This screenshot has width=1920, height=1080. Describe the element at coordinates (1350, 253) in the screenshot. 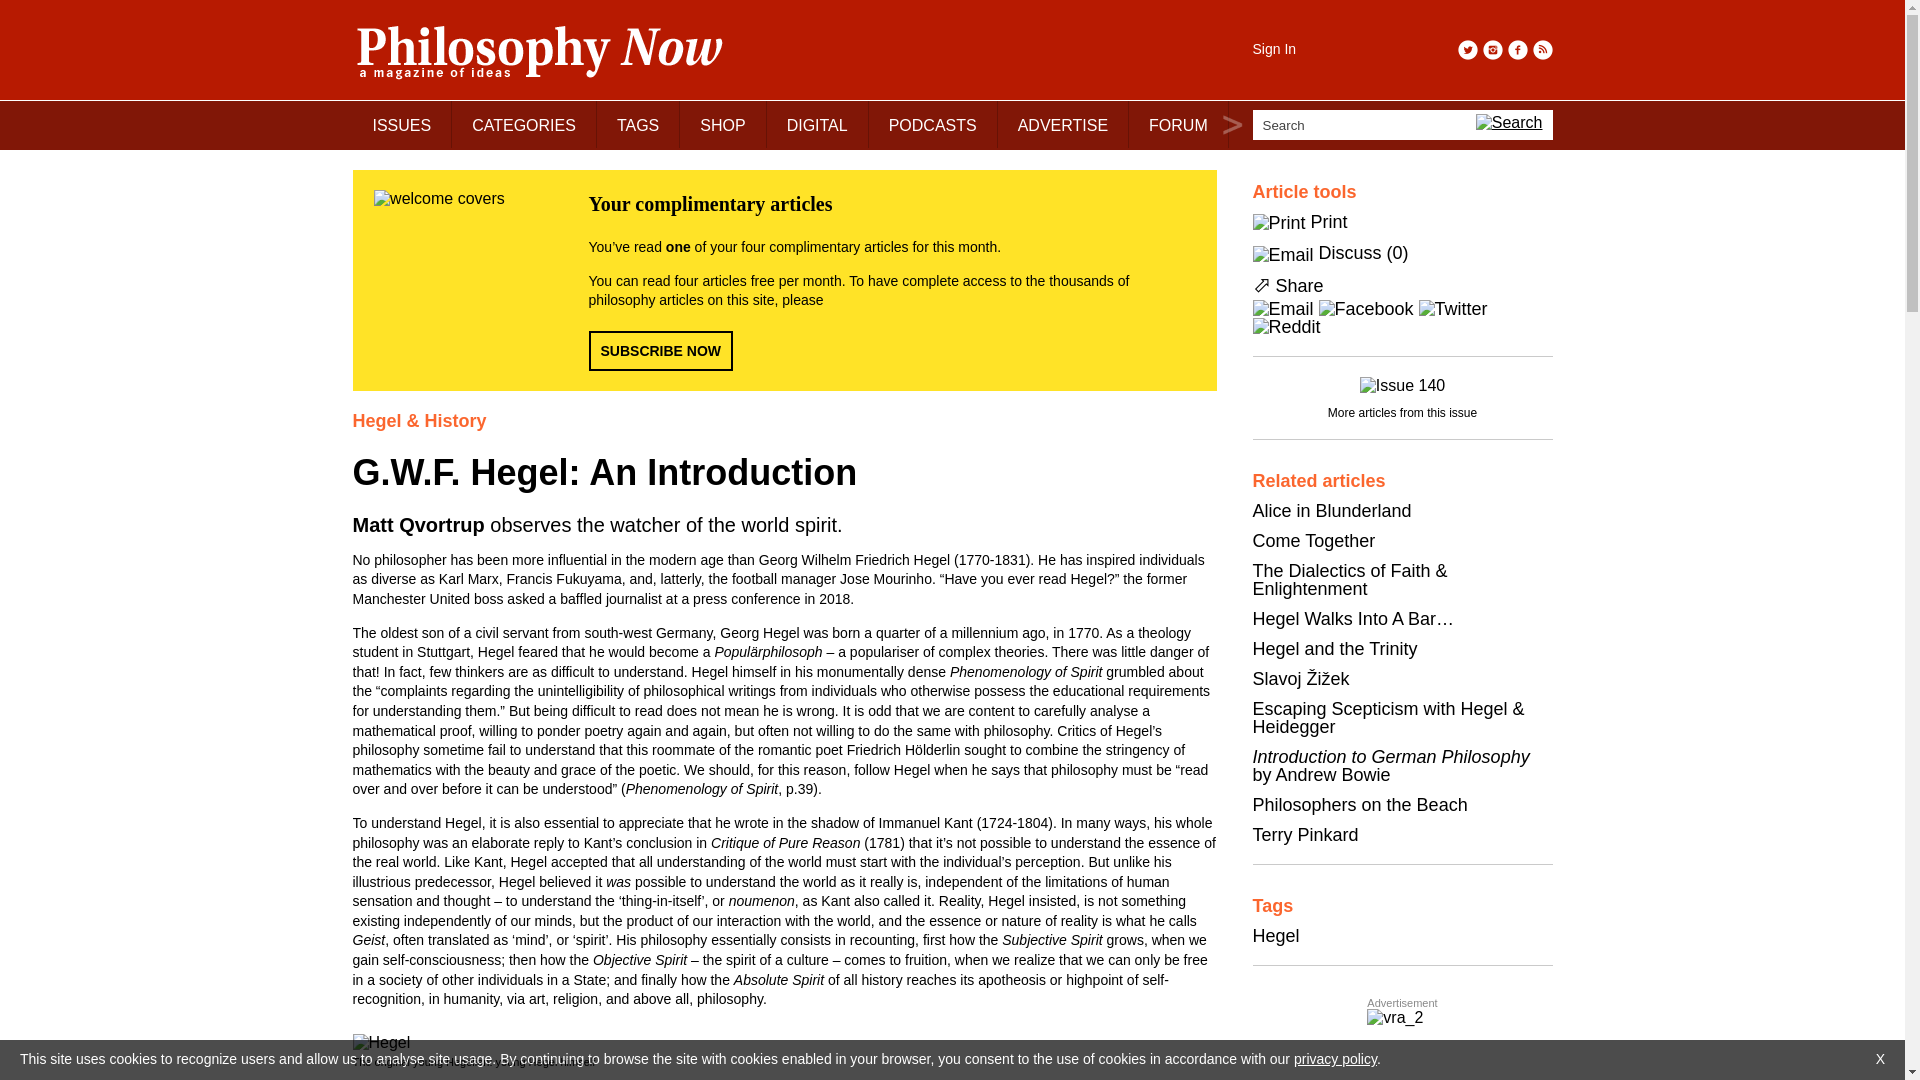

I see `Discuss` at that location.